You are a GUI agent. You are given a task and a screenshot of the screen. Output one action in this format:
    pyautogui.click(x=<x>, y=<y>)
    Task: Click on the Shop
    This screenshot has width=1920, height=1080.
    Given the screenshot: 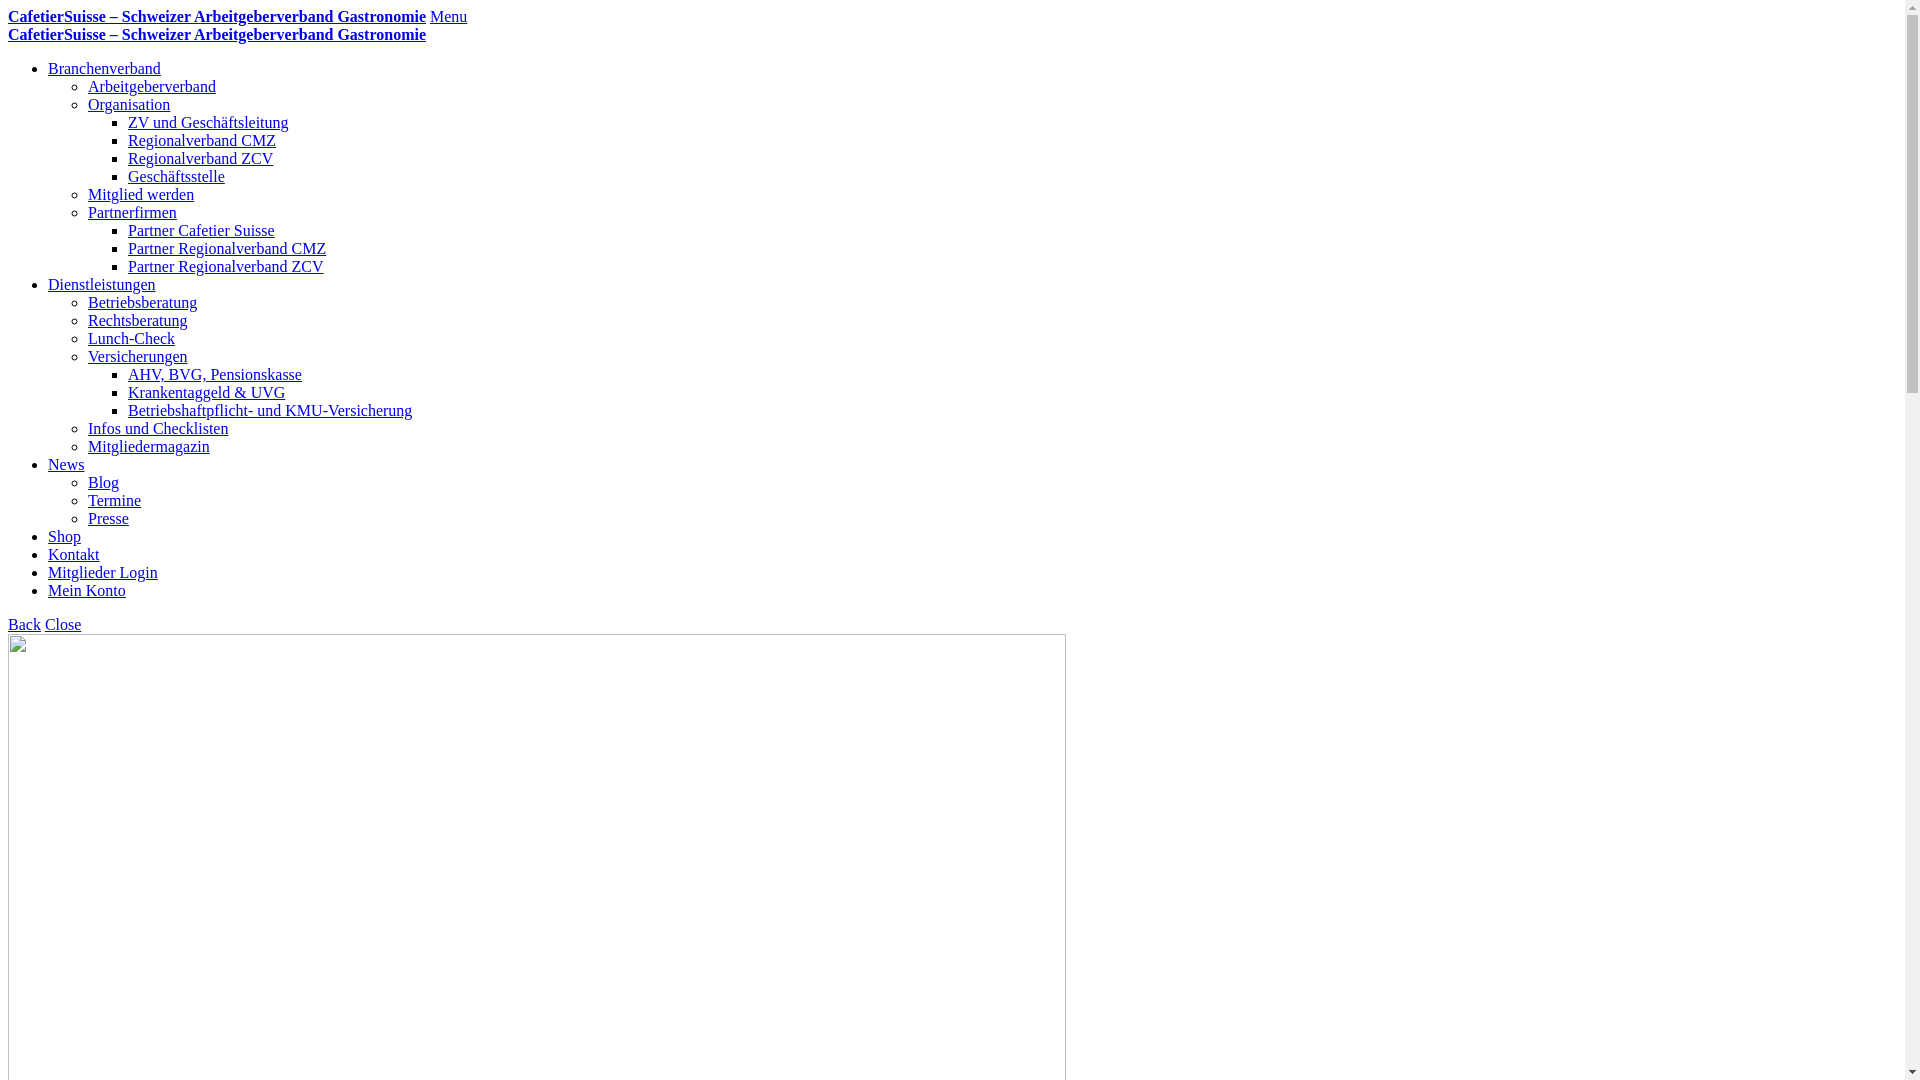 What is the action you would take?
    pyautogui.click(x=64, y=536)
    